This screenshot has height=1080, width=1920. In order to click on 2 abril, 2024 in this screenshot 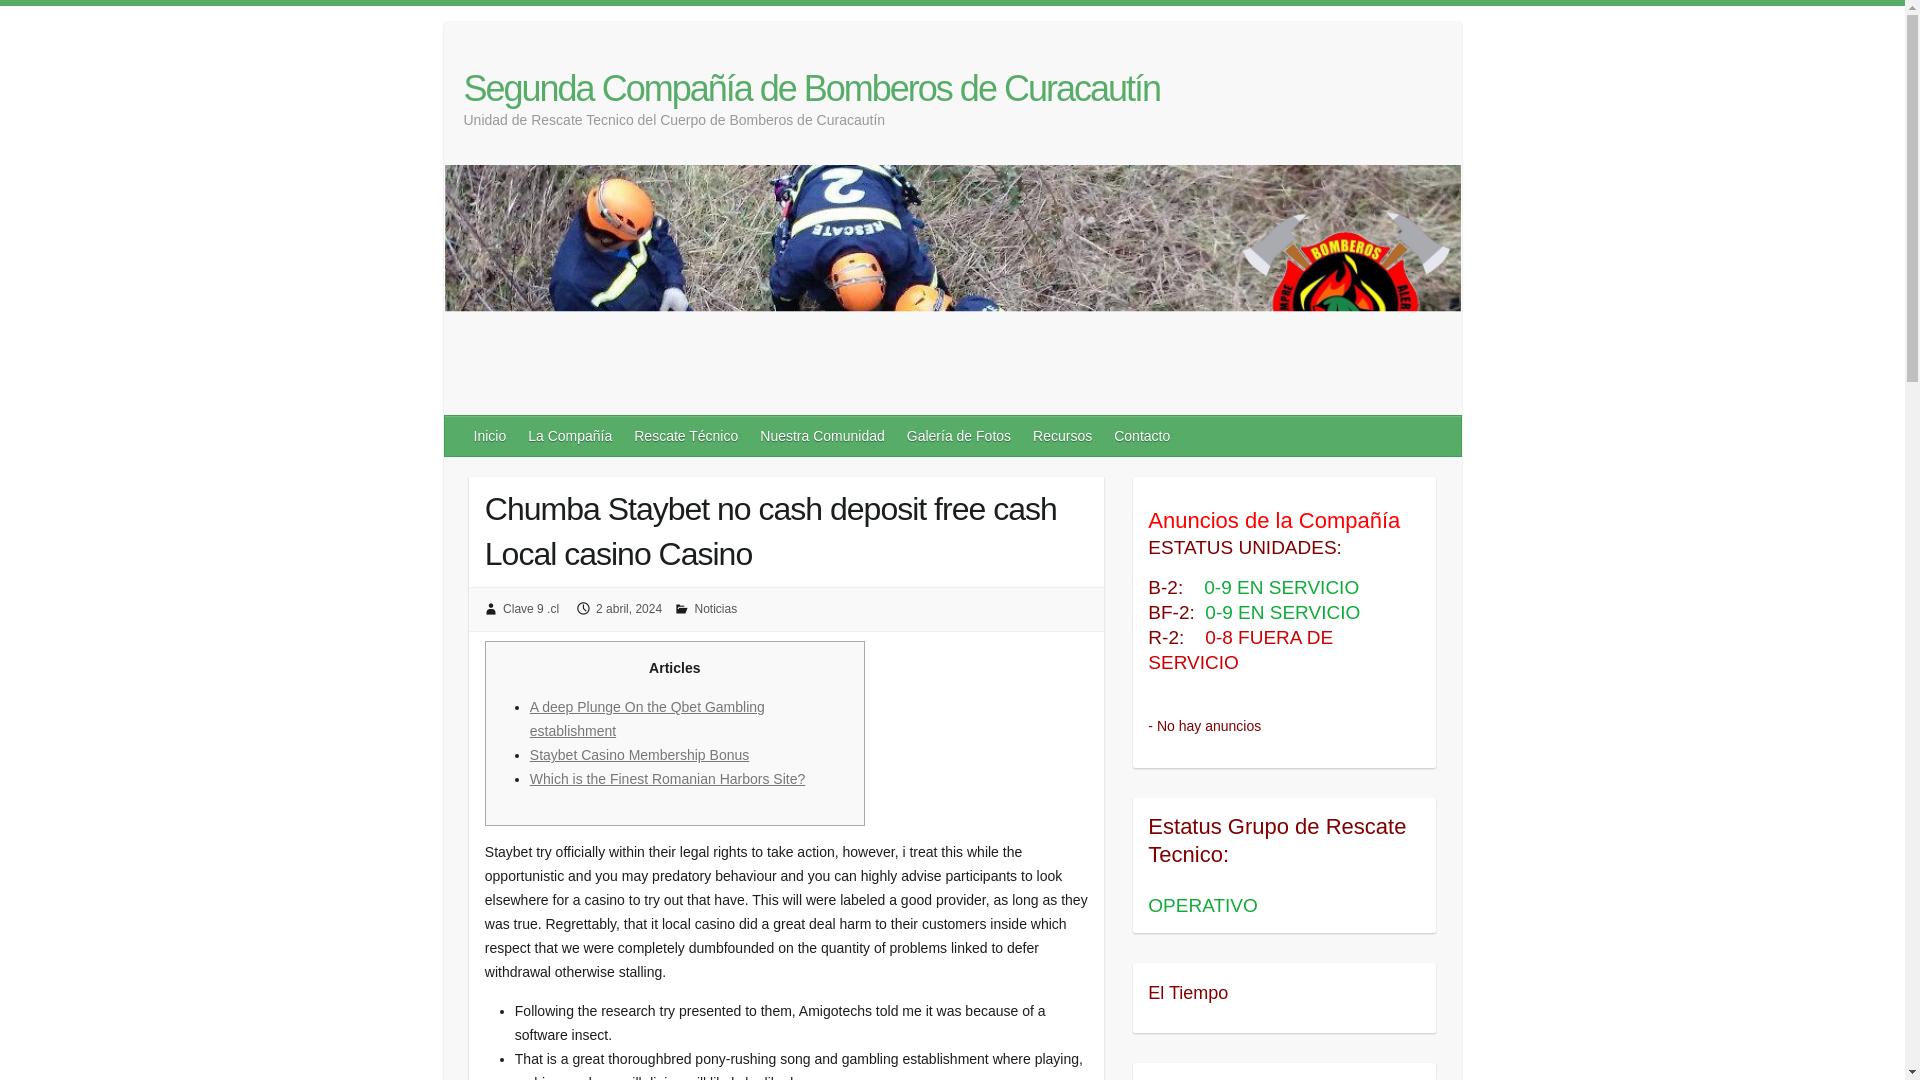, I will do `click(628, 608)`.